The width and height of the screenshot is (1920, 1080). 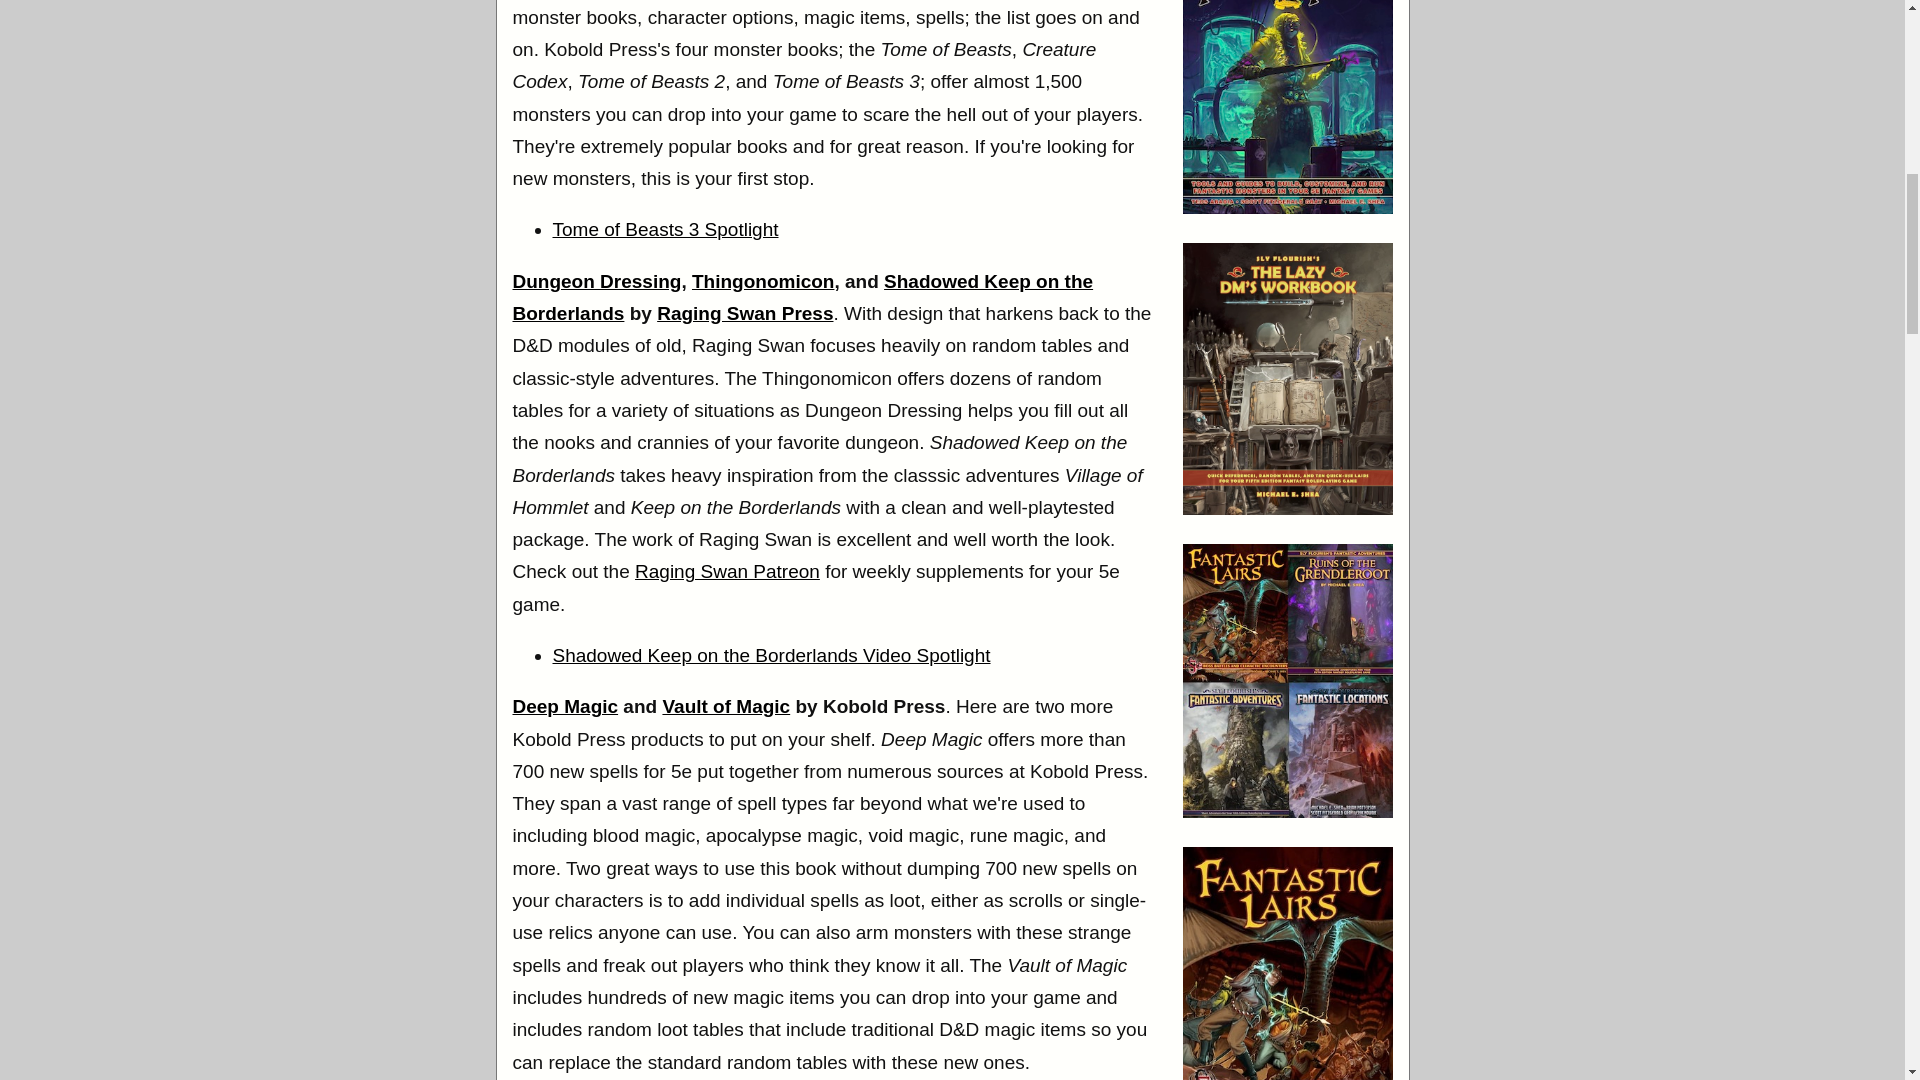 I want to click on Raging Swan Press, so click(x=744, y=314).